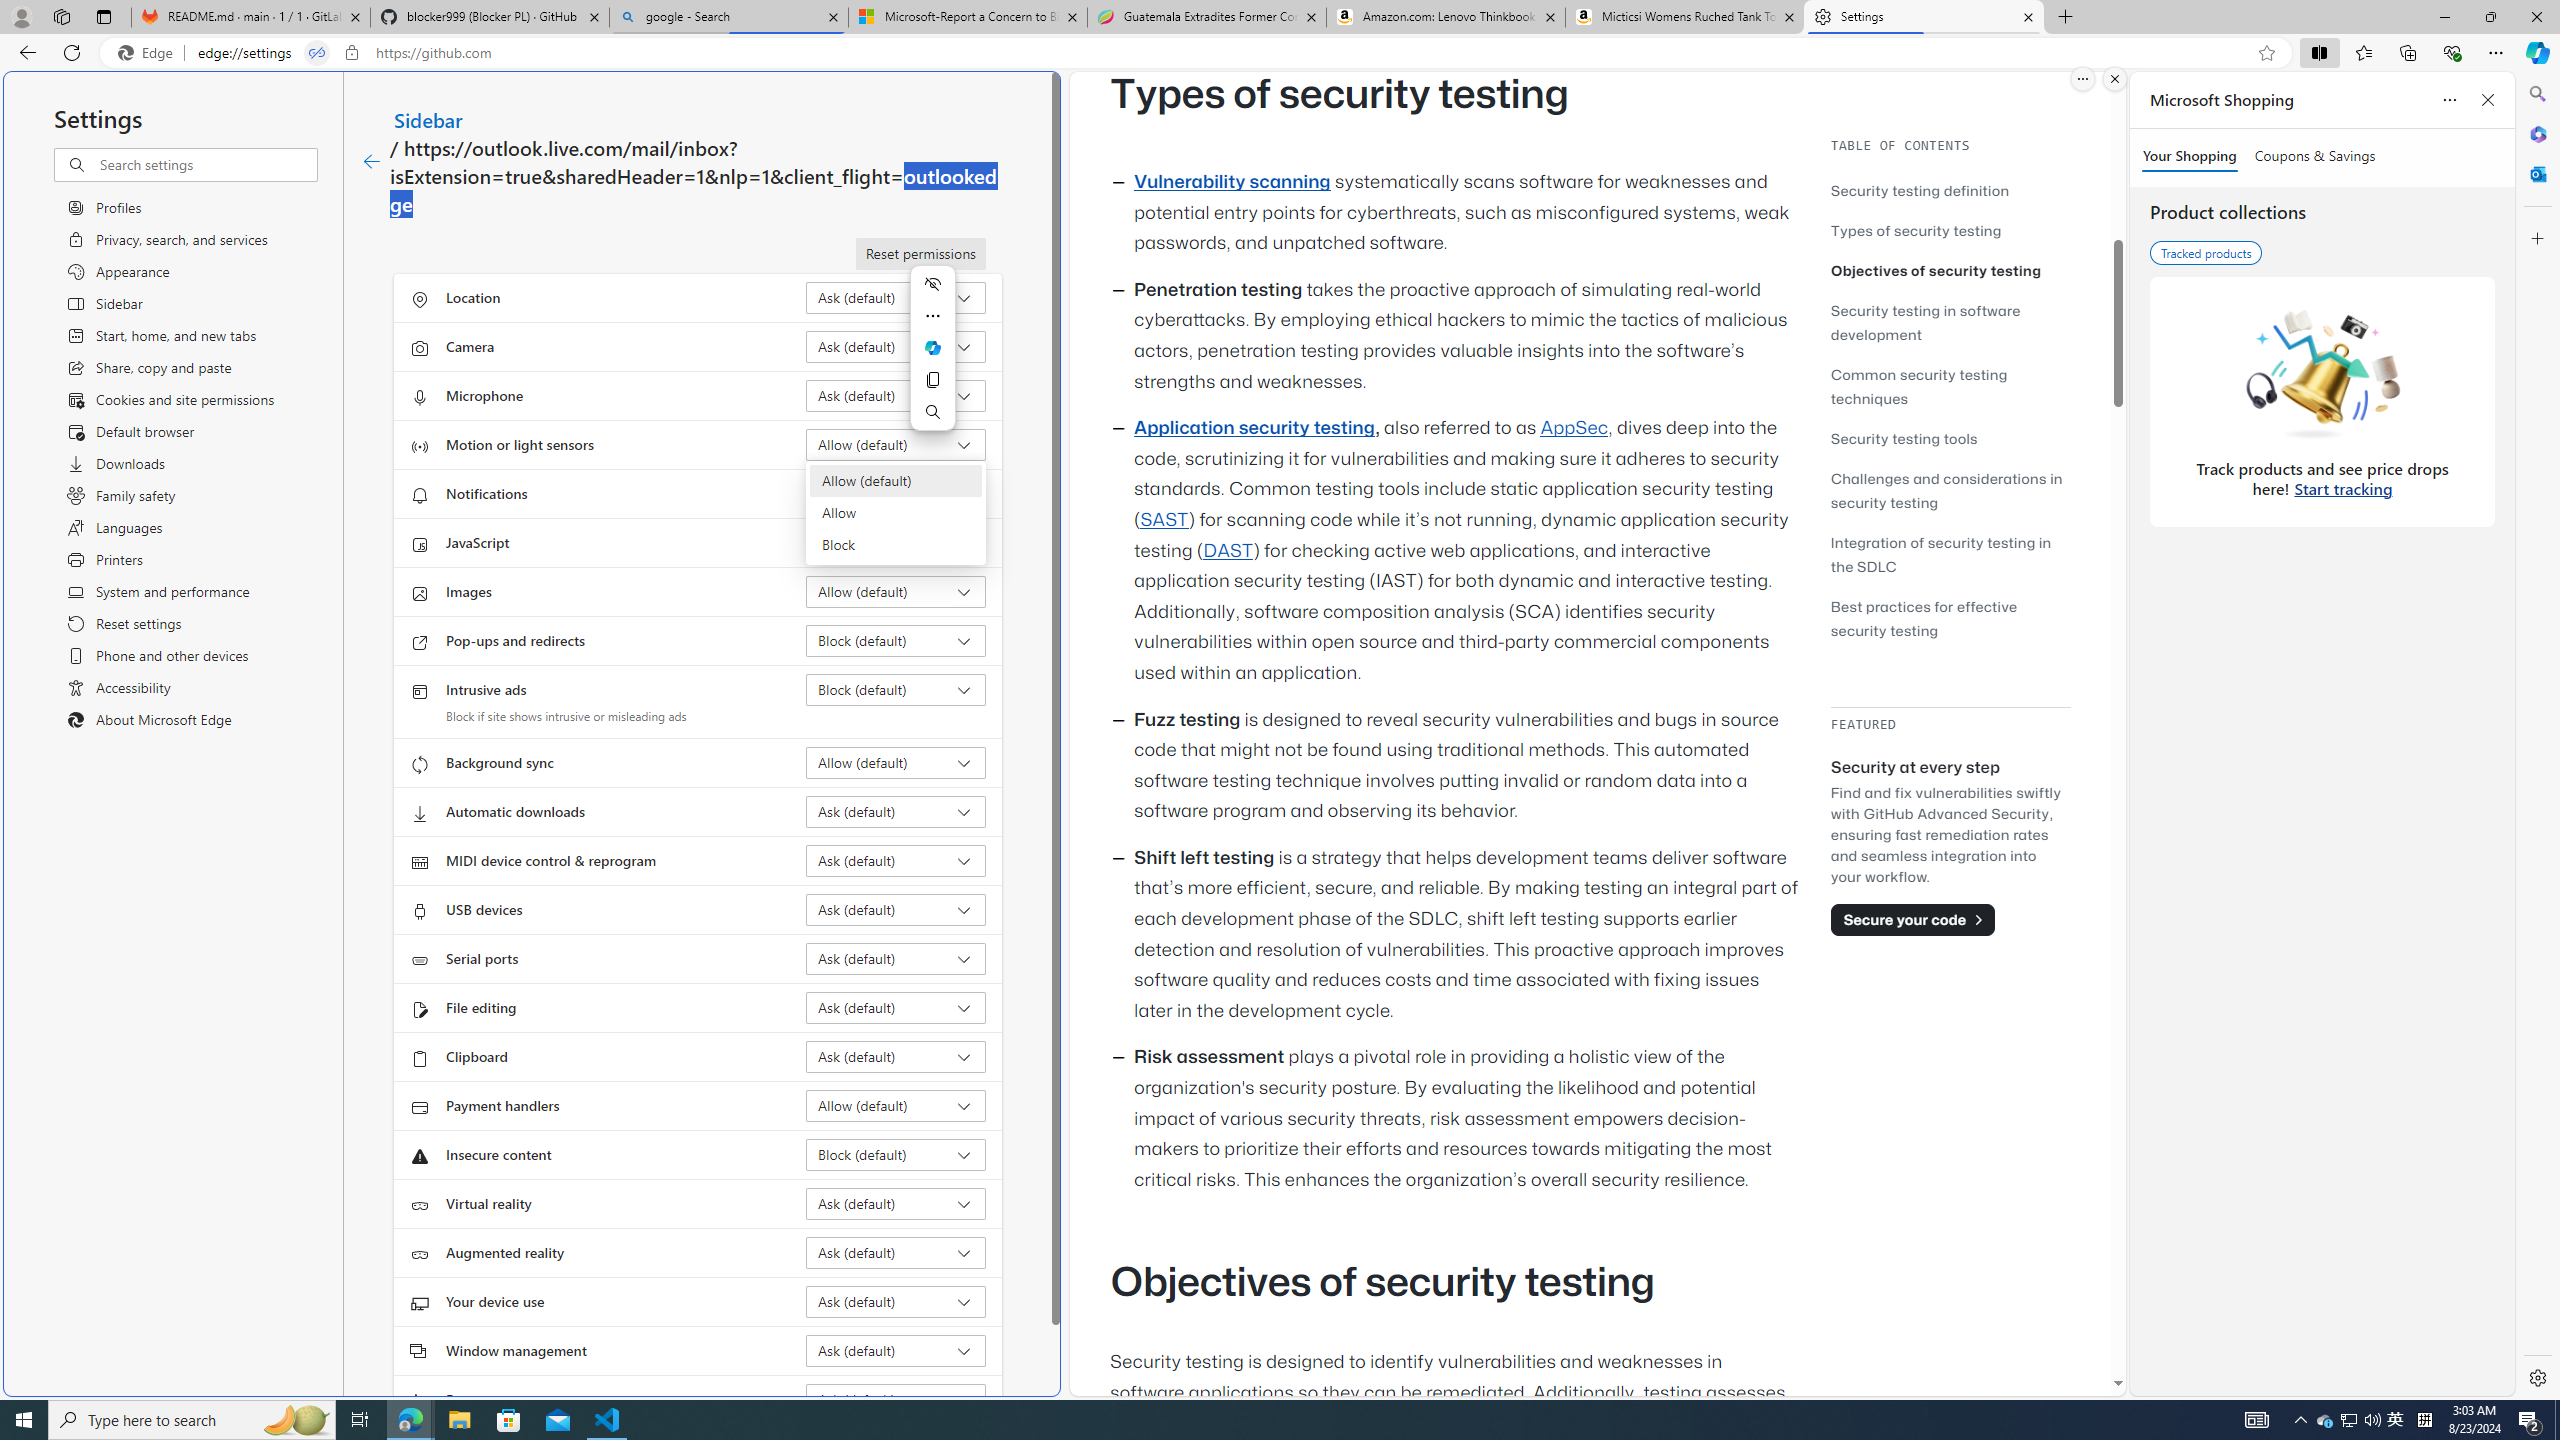 This screenshot has height=1440, width=2560. What do you see at coordinates (896, 958) in the screenshot?
I see `Serial ports Ask (default)` at bounding box center [896, 958].